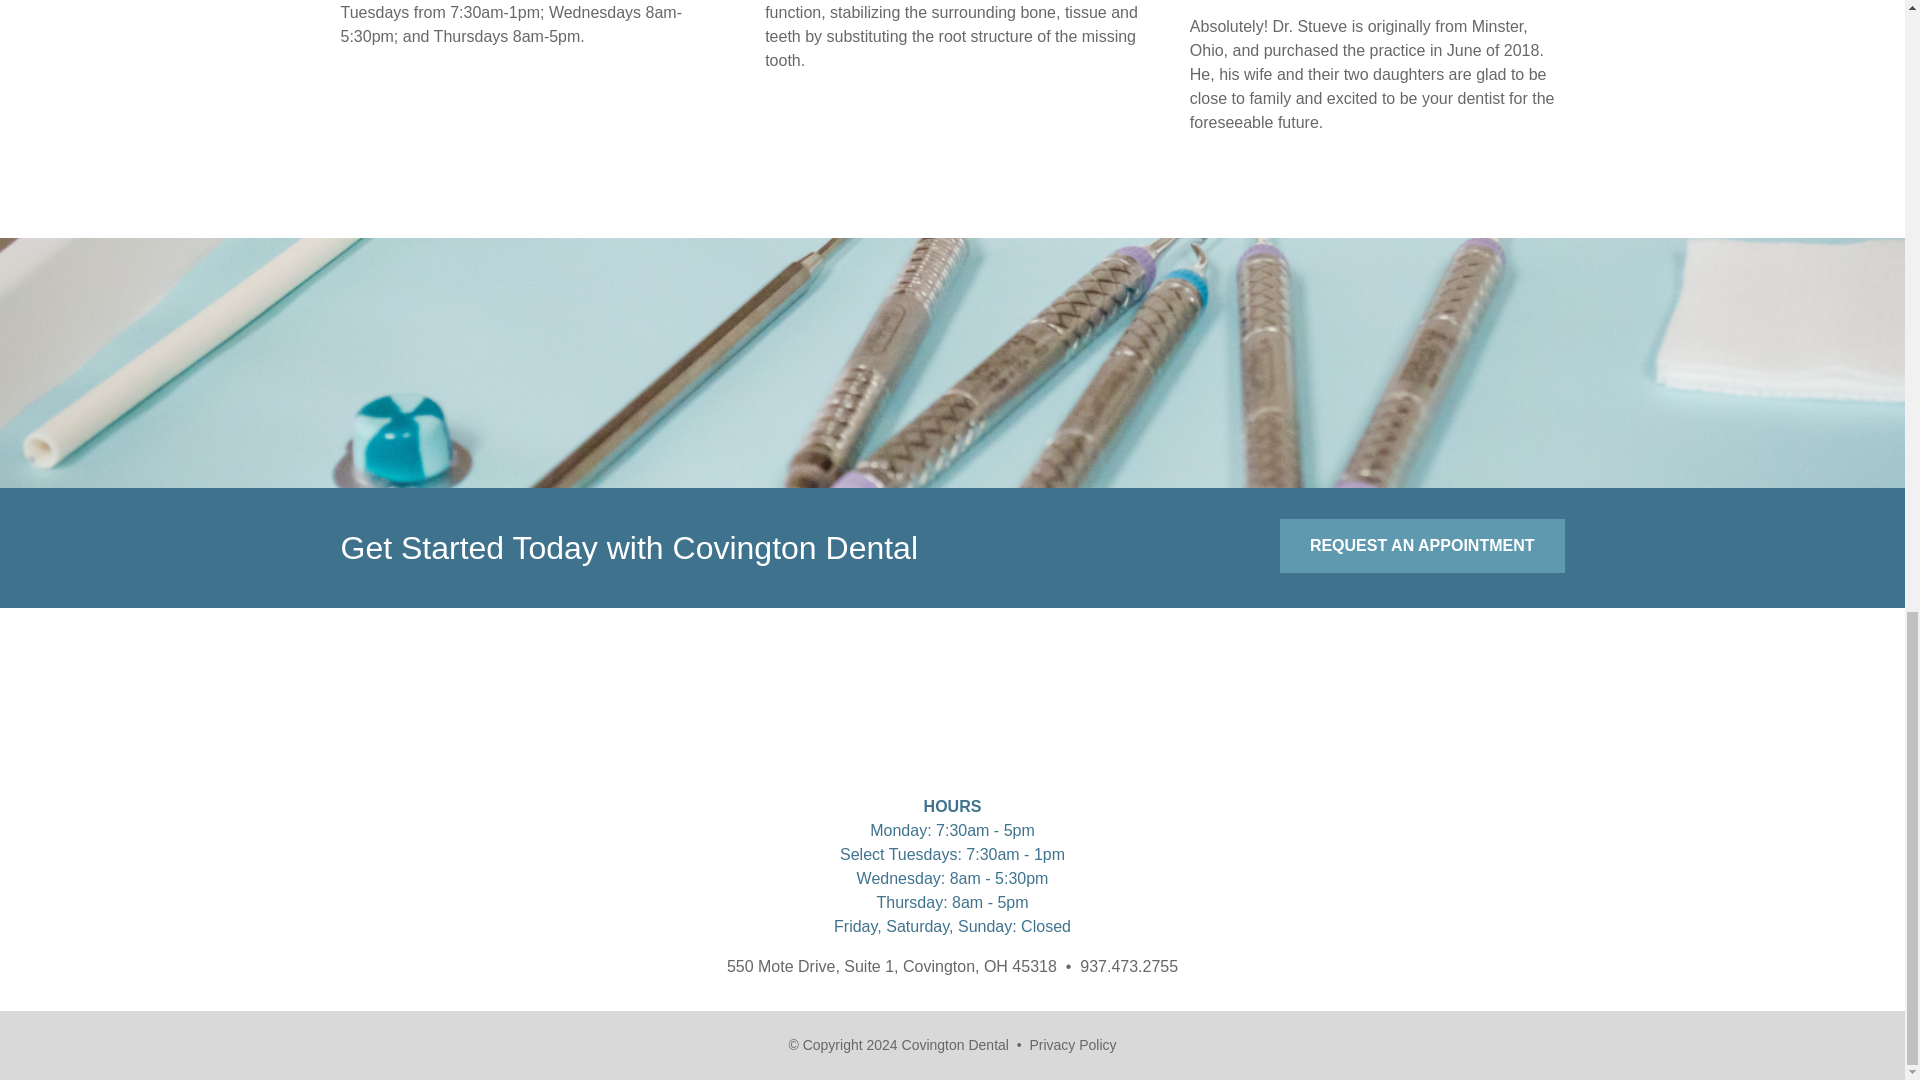 This screenshot has height=1080, width=1920. What do you see at coordinates (1072, 1044) in the screenshot?
I see `Privacy Policy` at bounding box center [1072, 1044].